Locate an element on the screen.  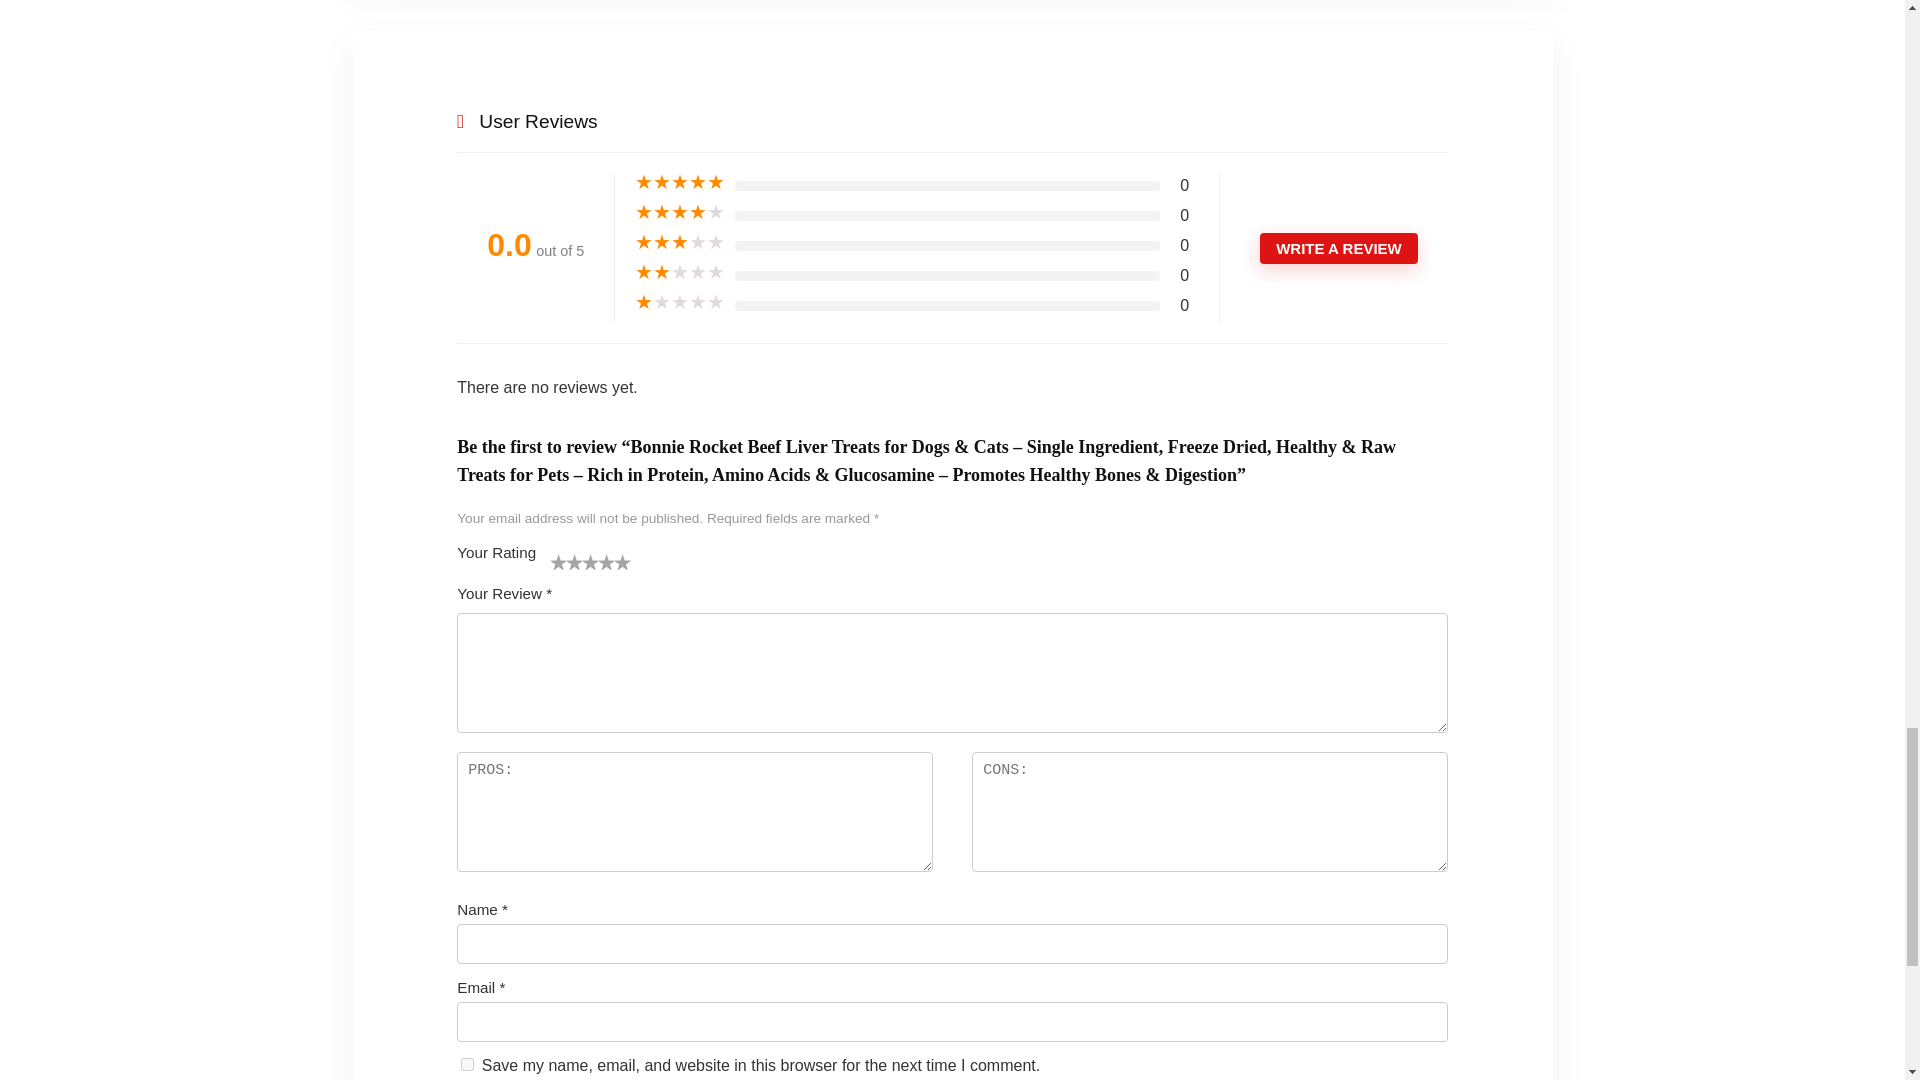
Rated 1 out of 5 is located at coordinates (680, 302).